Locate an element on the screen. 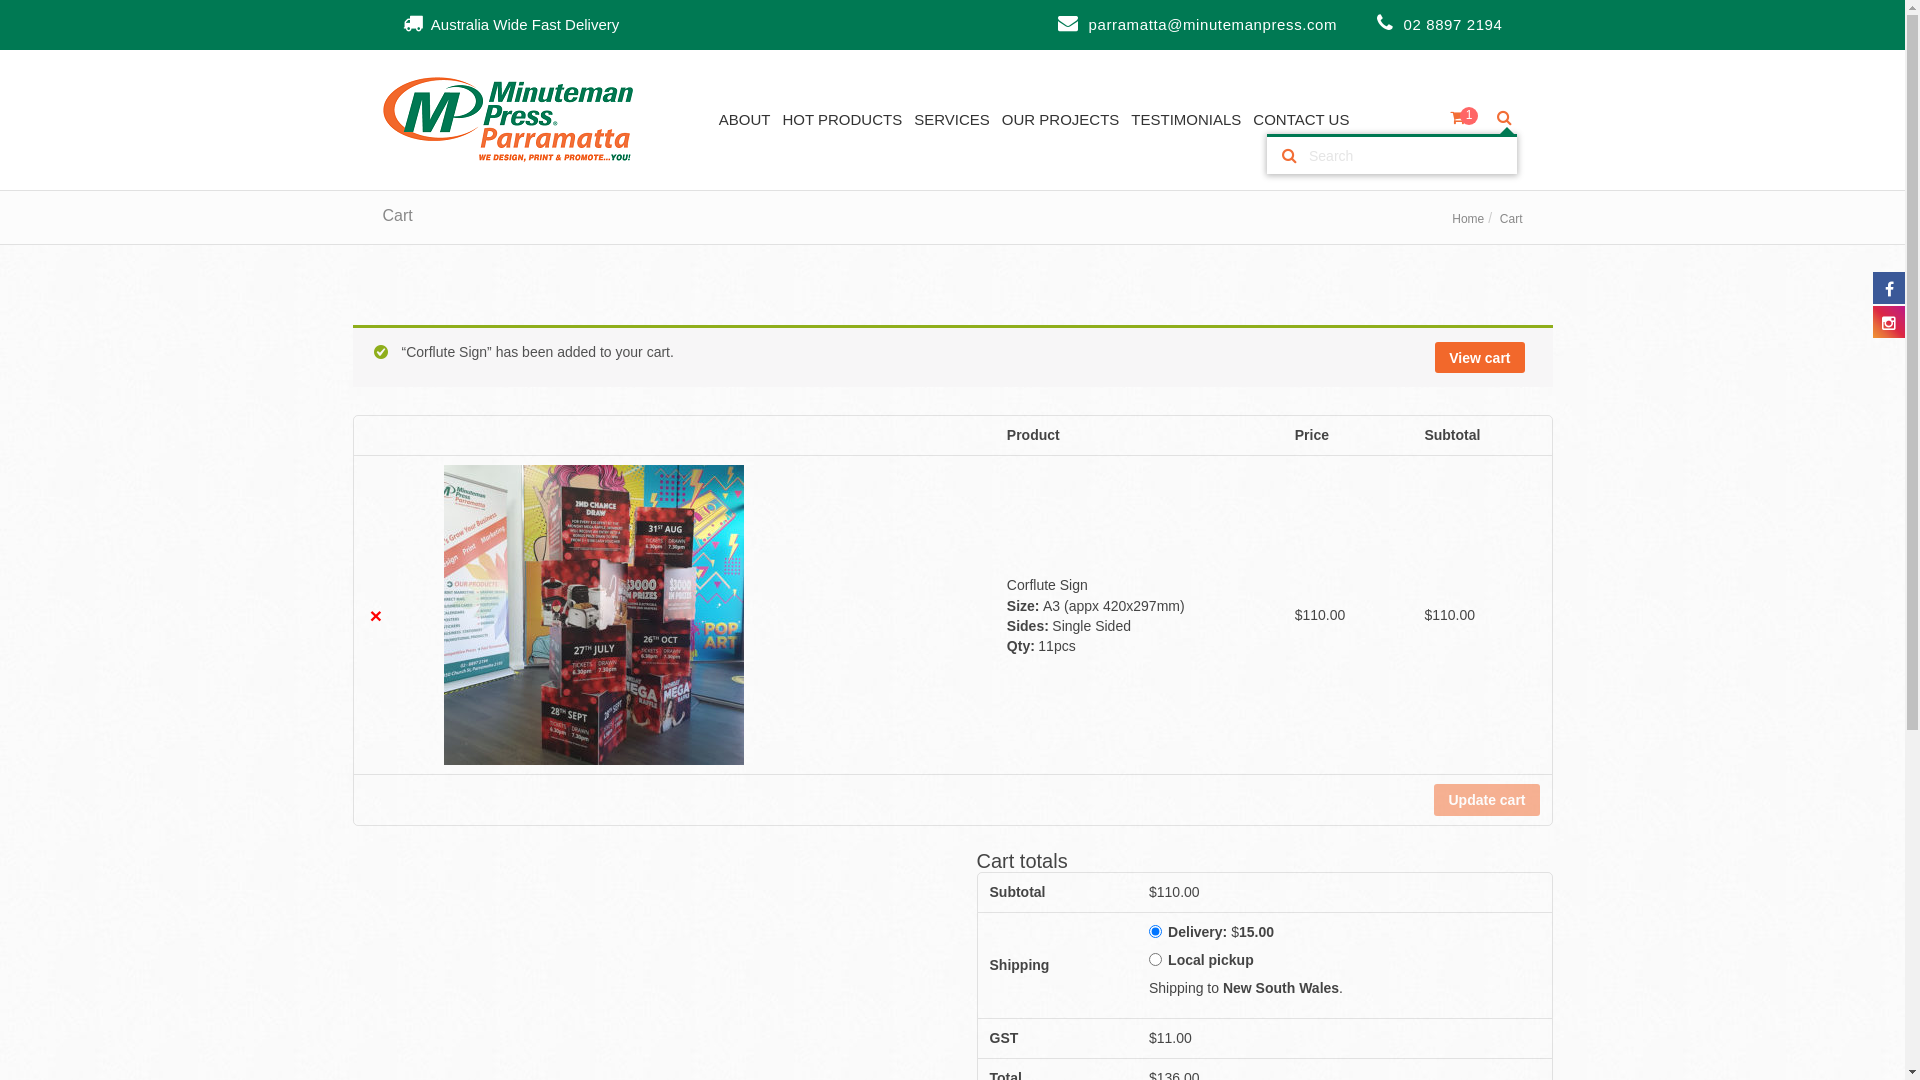  OUR PROJECTS is located at coordinates (1061, 120).